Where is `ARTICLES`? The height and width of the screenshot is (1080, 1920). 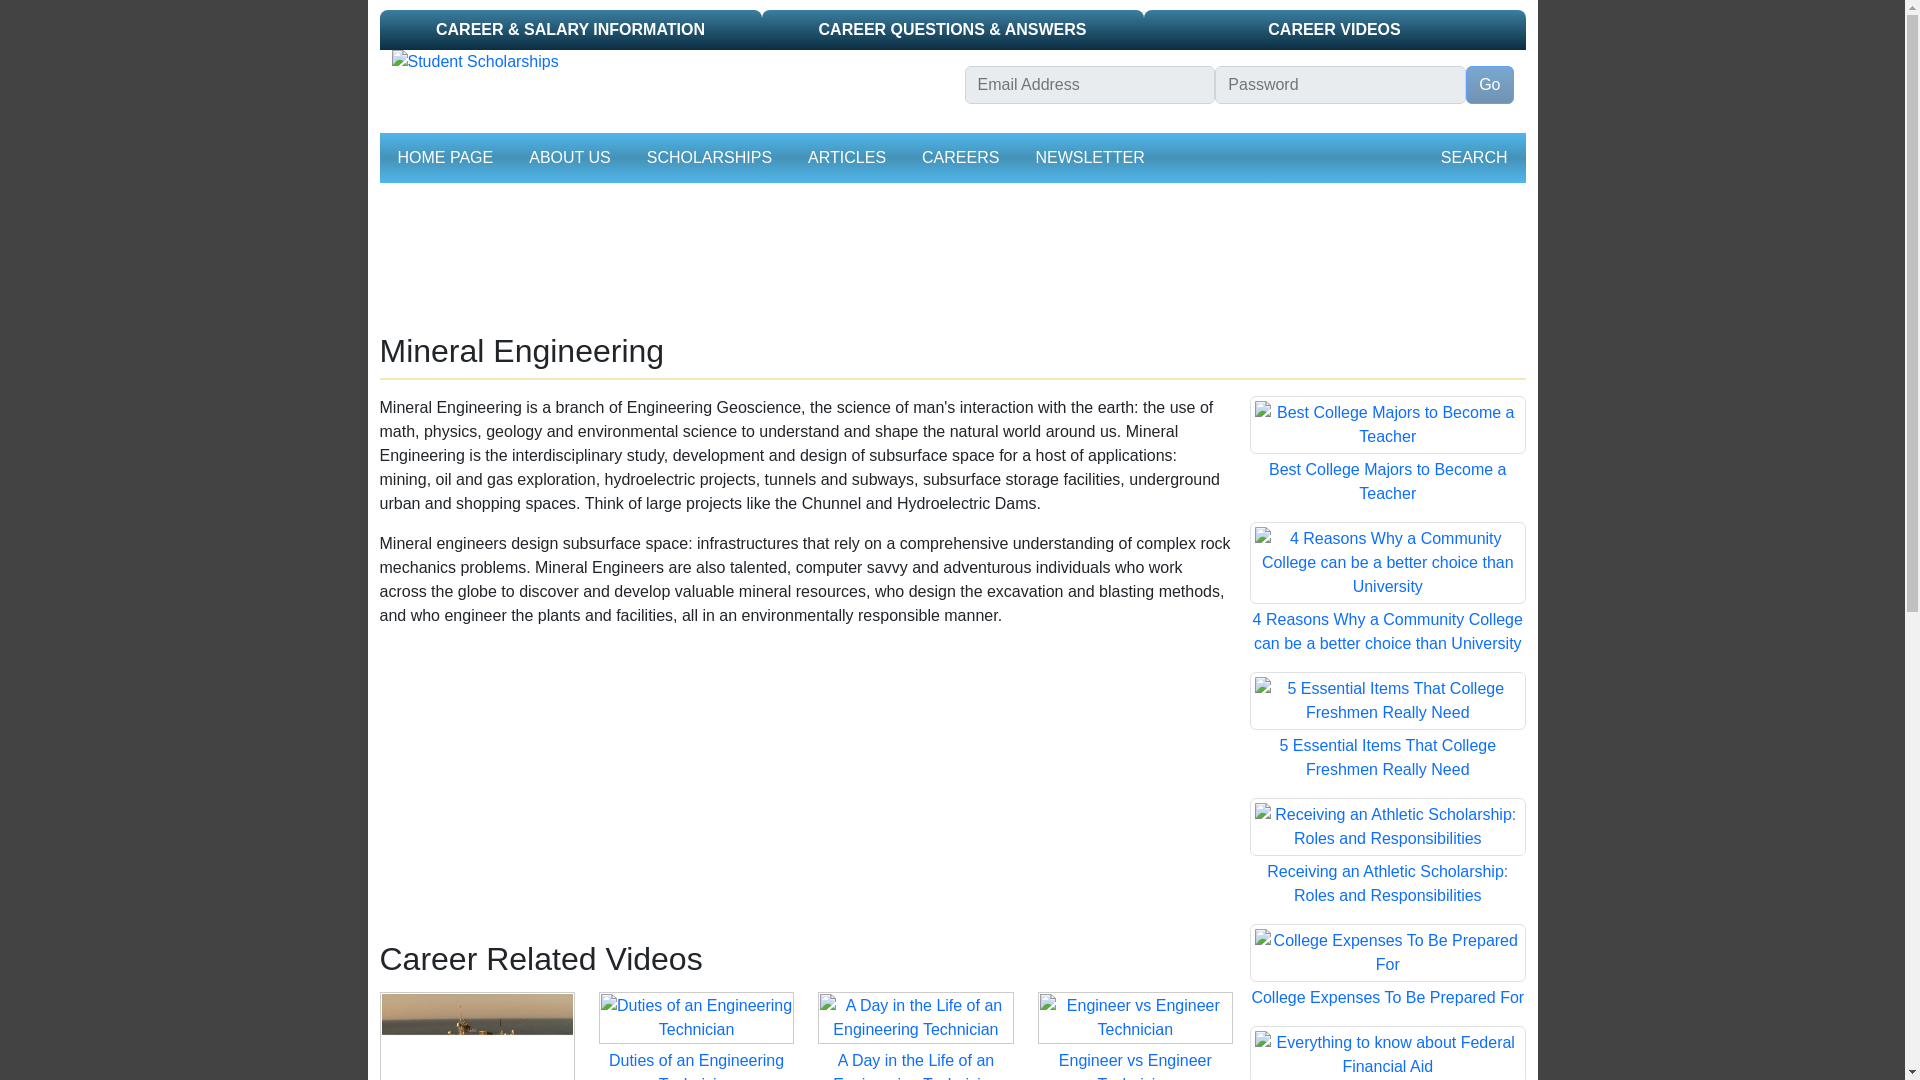 ARTICLES is located at coordinates (847, 158).